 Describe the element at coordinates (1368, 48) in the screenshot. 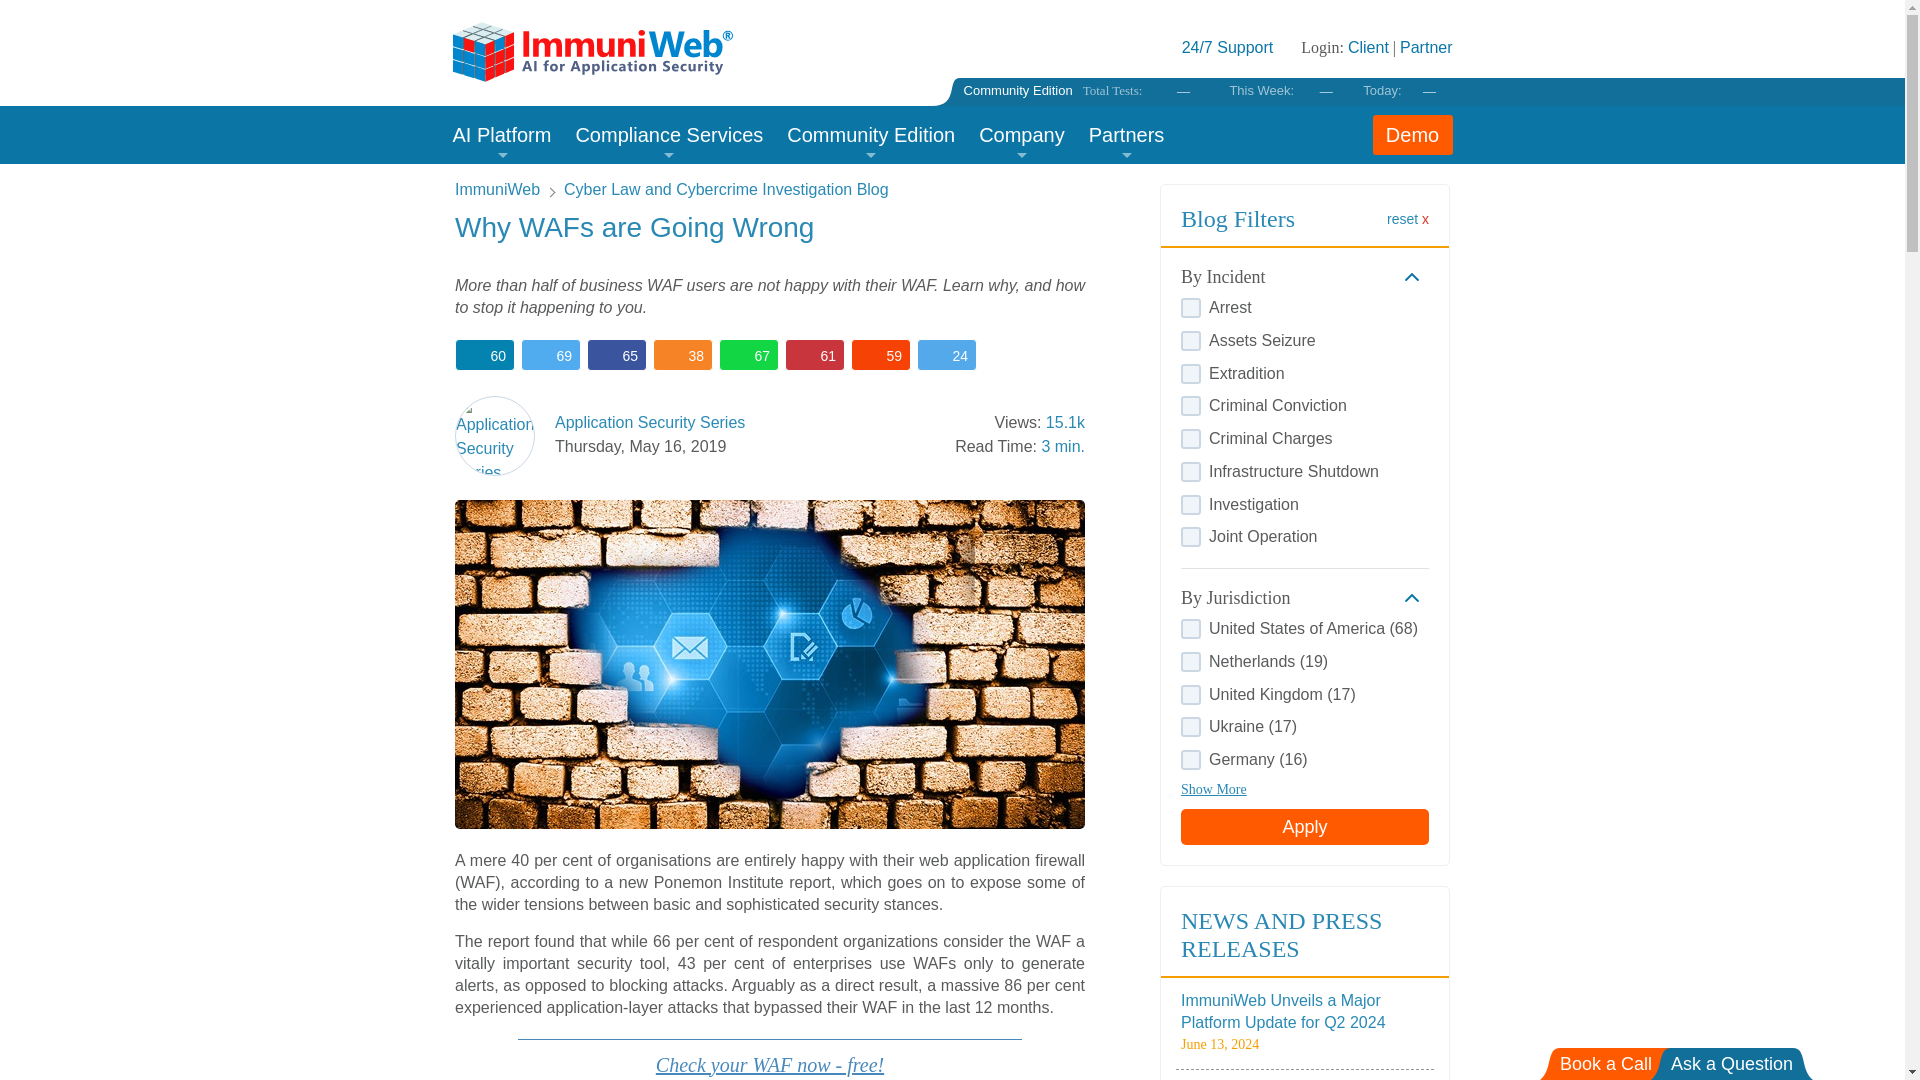

I see `Client` at that location.